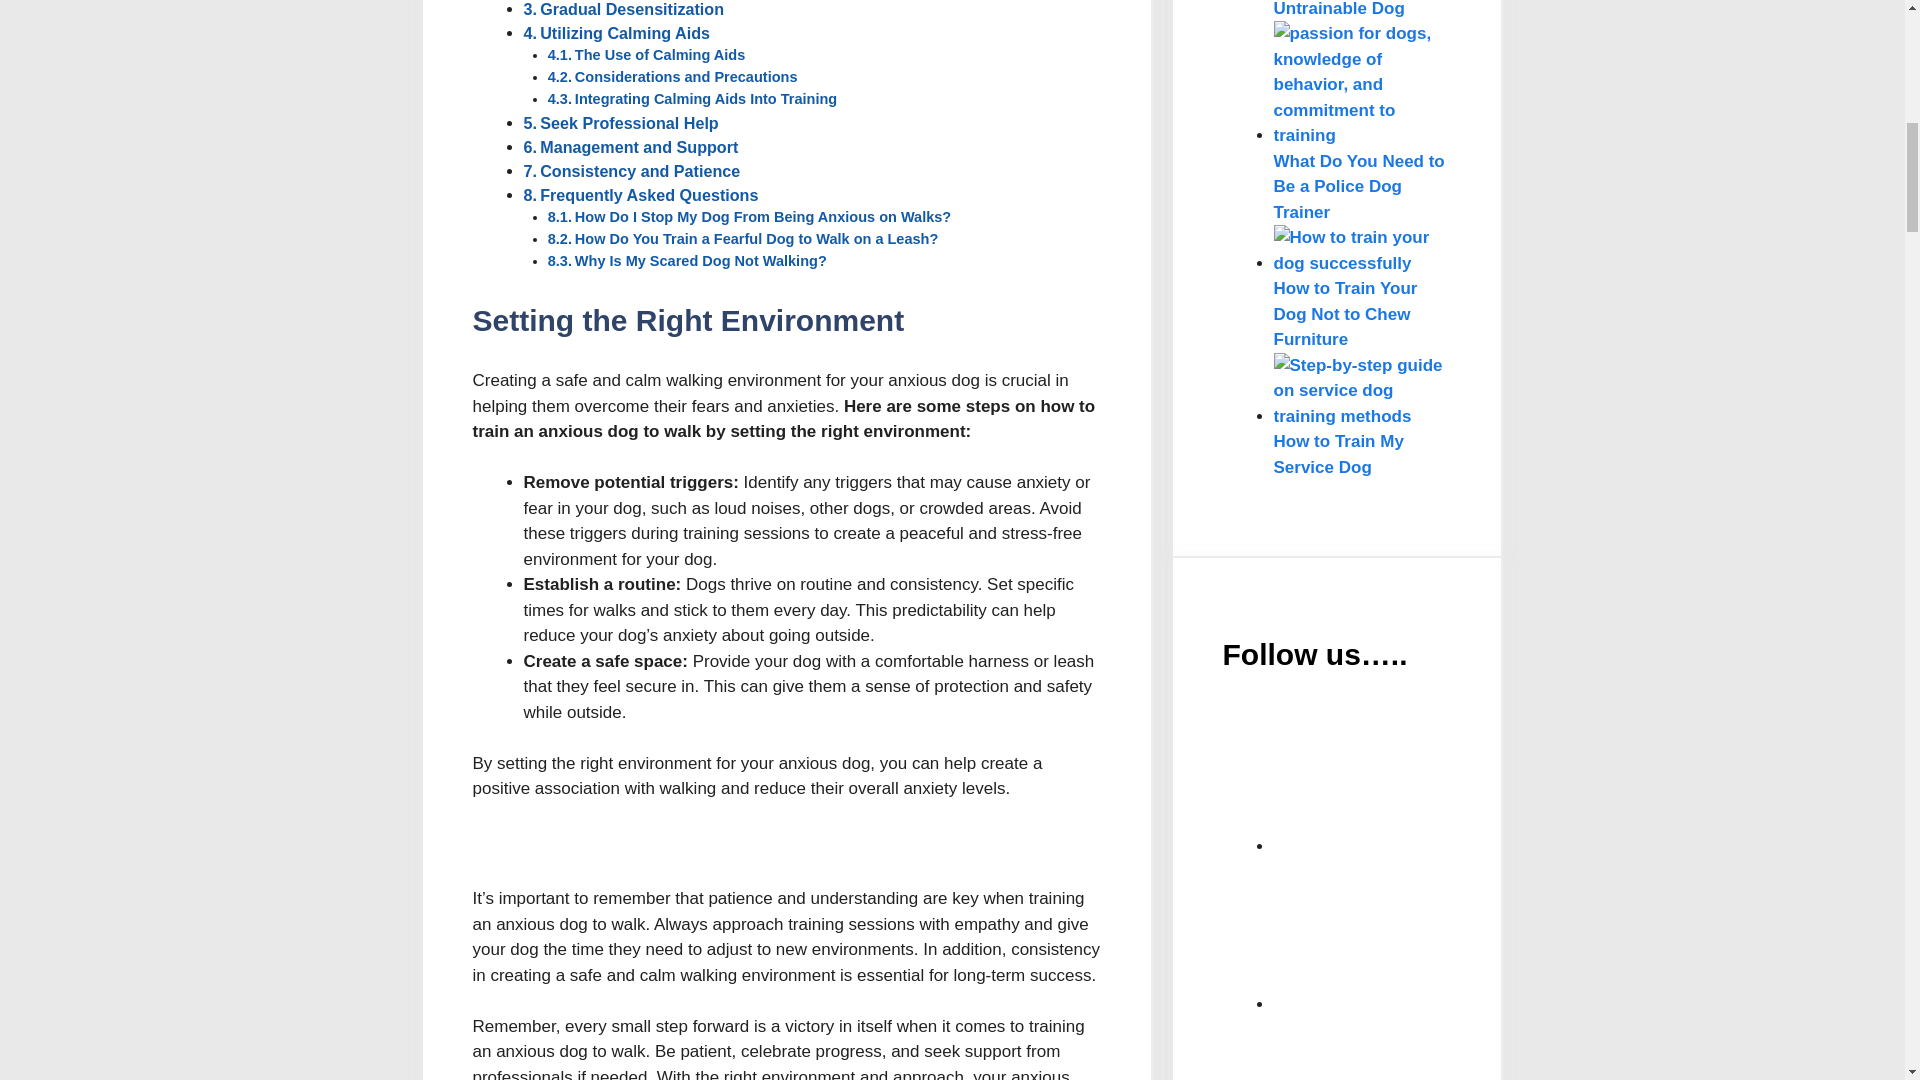 This screenshot has width=1920, height=1080. I want to click on Considerations and Precautions, so click(686, 77).